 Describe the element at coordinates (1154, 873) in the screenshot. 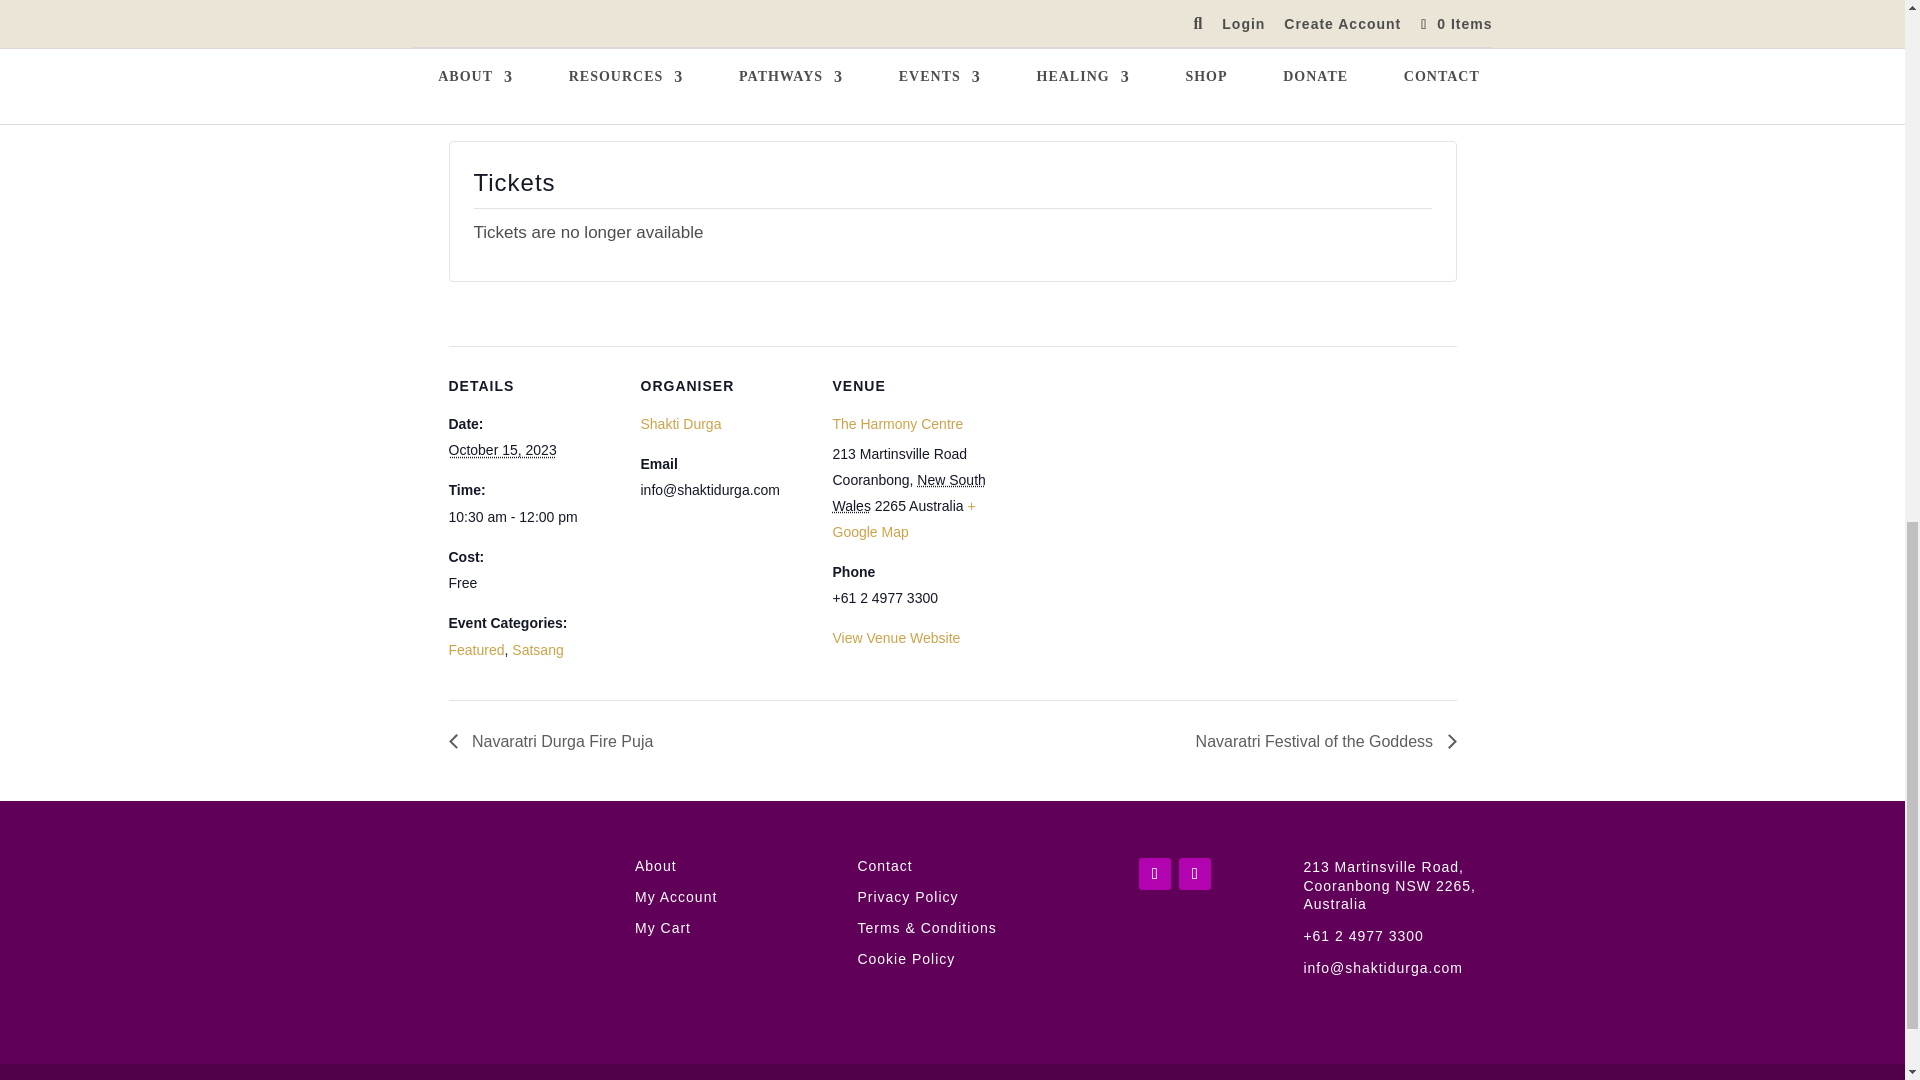

I see `Follow on Facebook` at that location.